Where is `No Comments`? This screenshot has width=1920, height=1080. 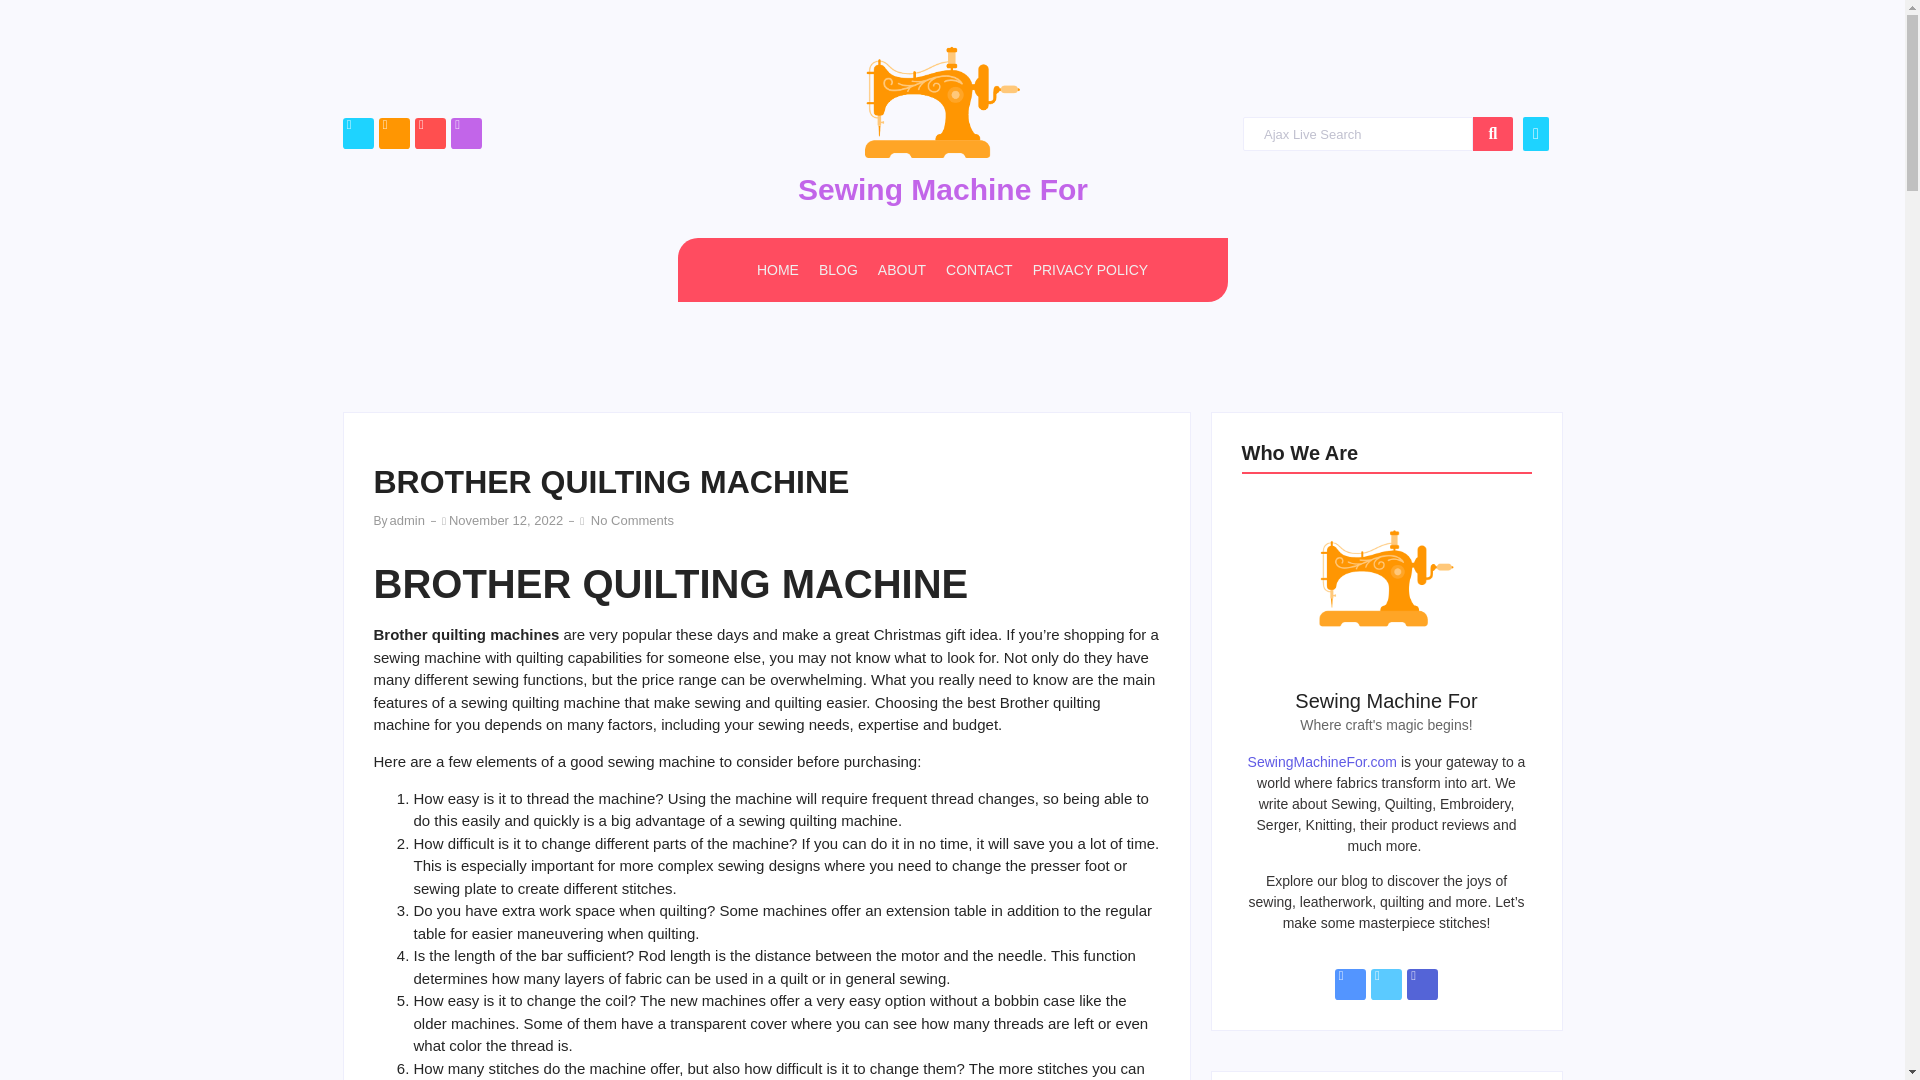 No Comments is located at coordinates (630, 520).